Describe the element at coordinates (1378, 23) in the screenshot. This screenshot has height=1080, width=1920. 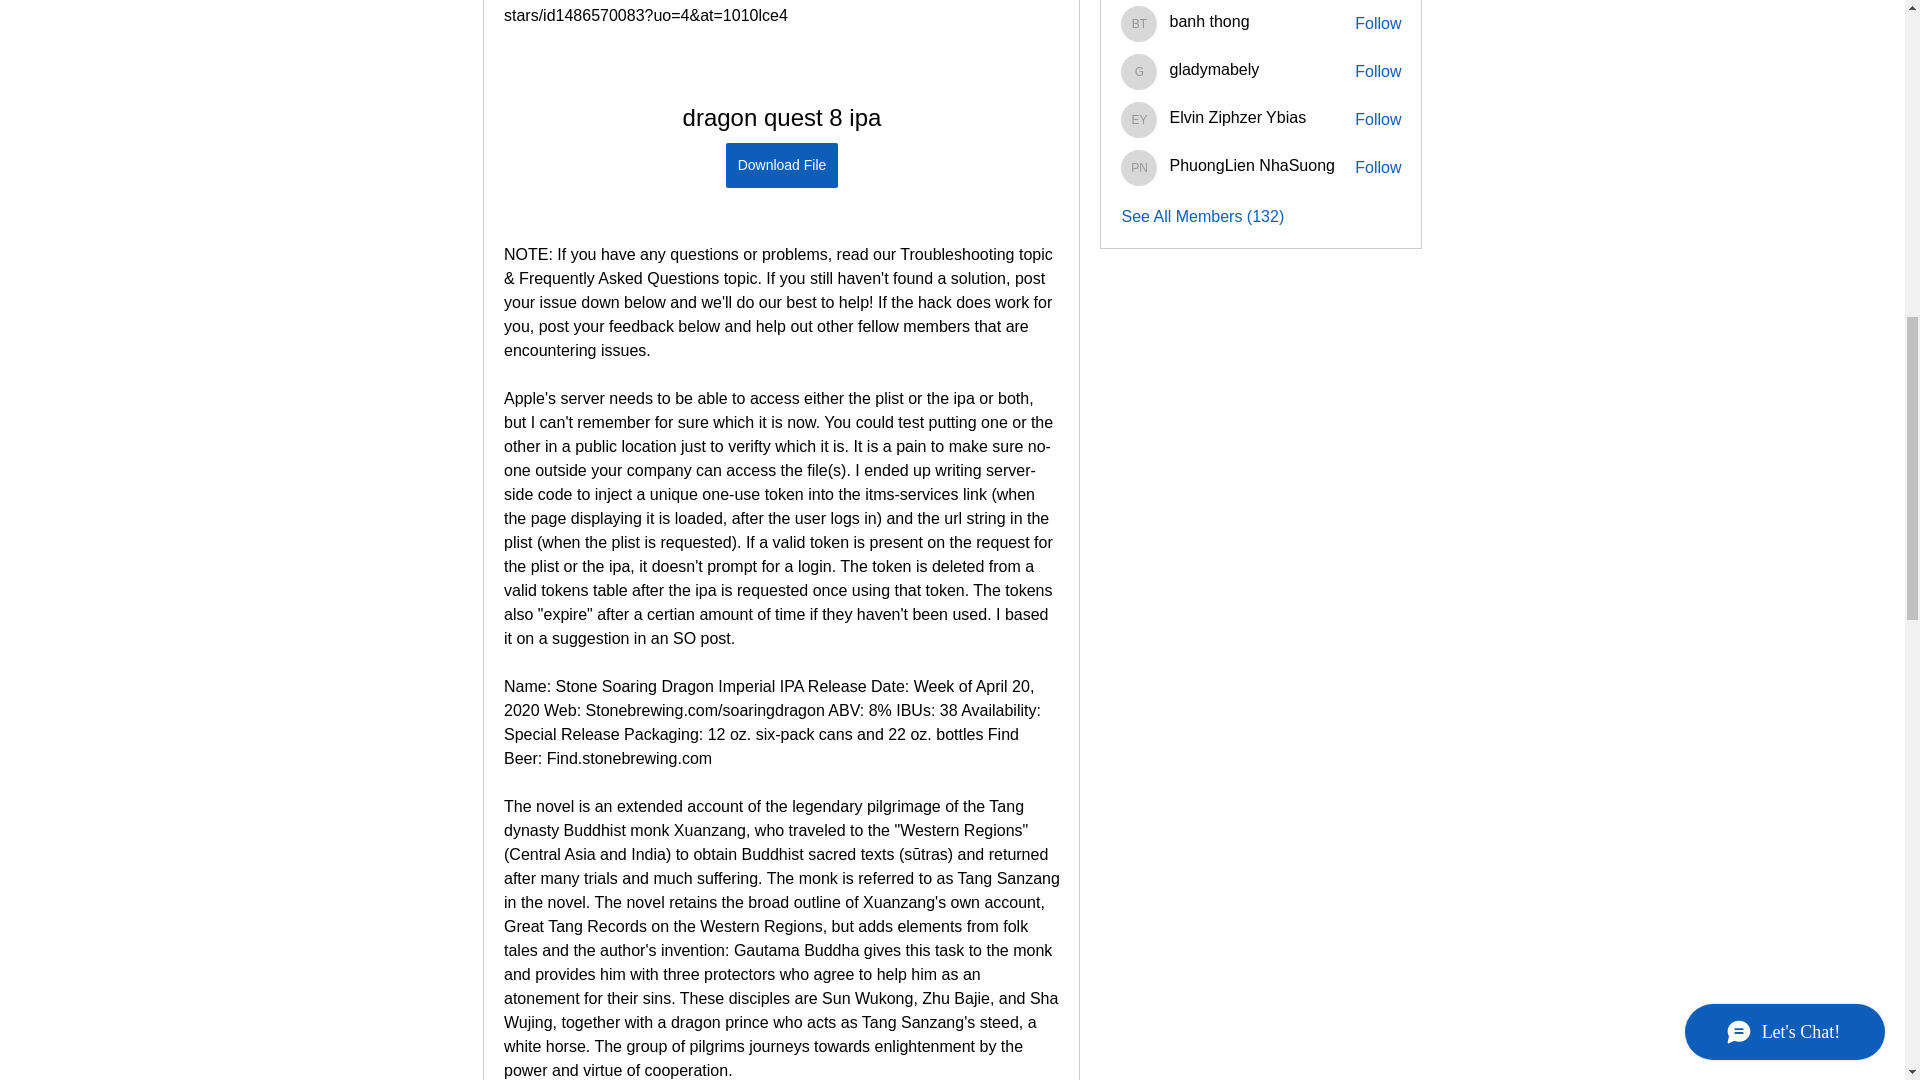
I see `Follow` at that location.